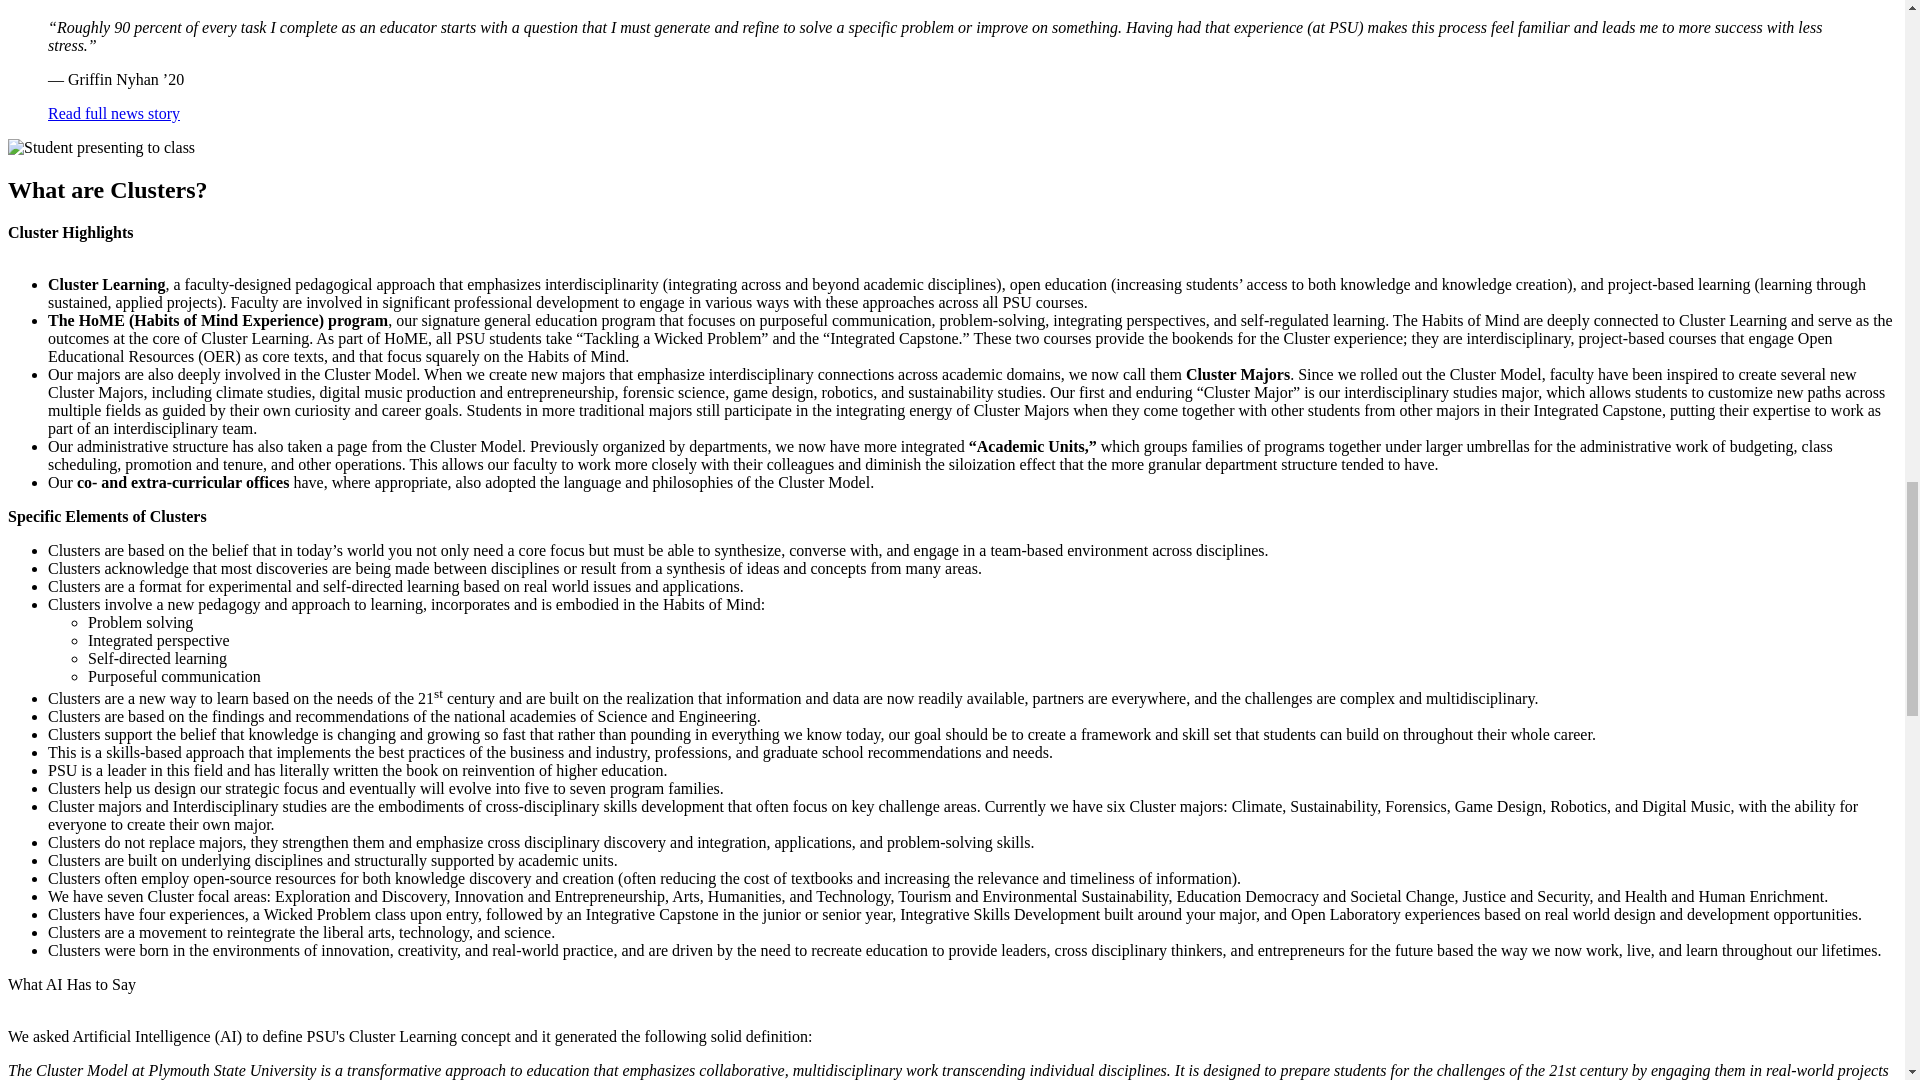  Describe the element at coordinates (114, 113) in the screenshot. I see `Read full news story` at that location.